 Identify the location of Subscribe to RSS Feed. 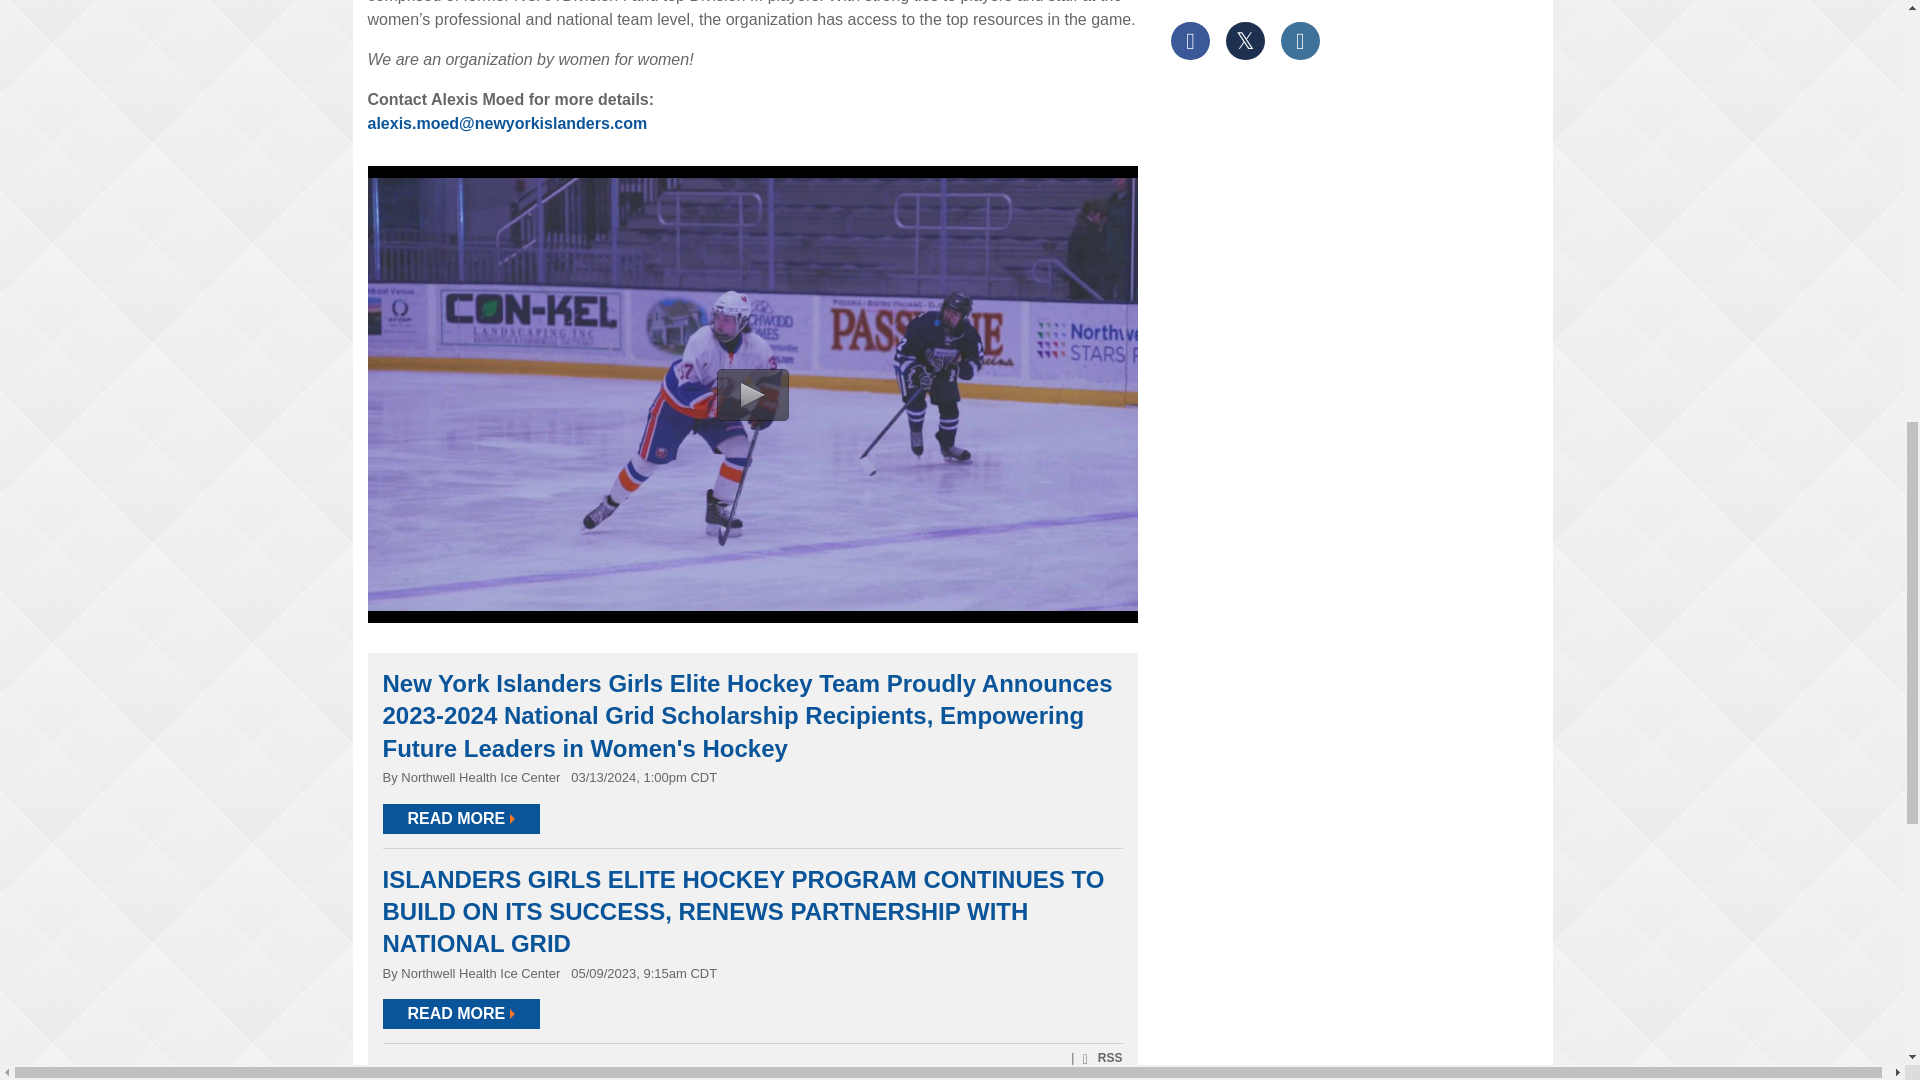
(1100, 1058).